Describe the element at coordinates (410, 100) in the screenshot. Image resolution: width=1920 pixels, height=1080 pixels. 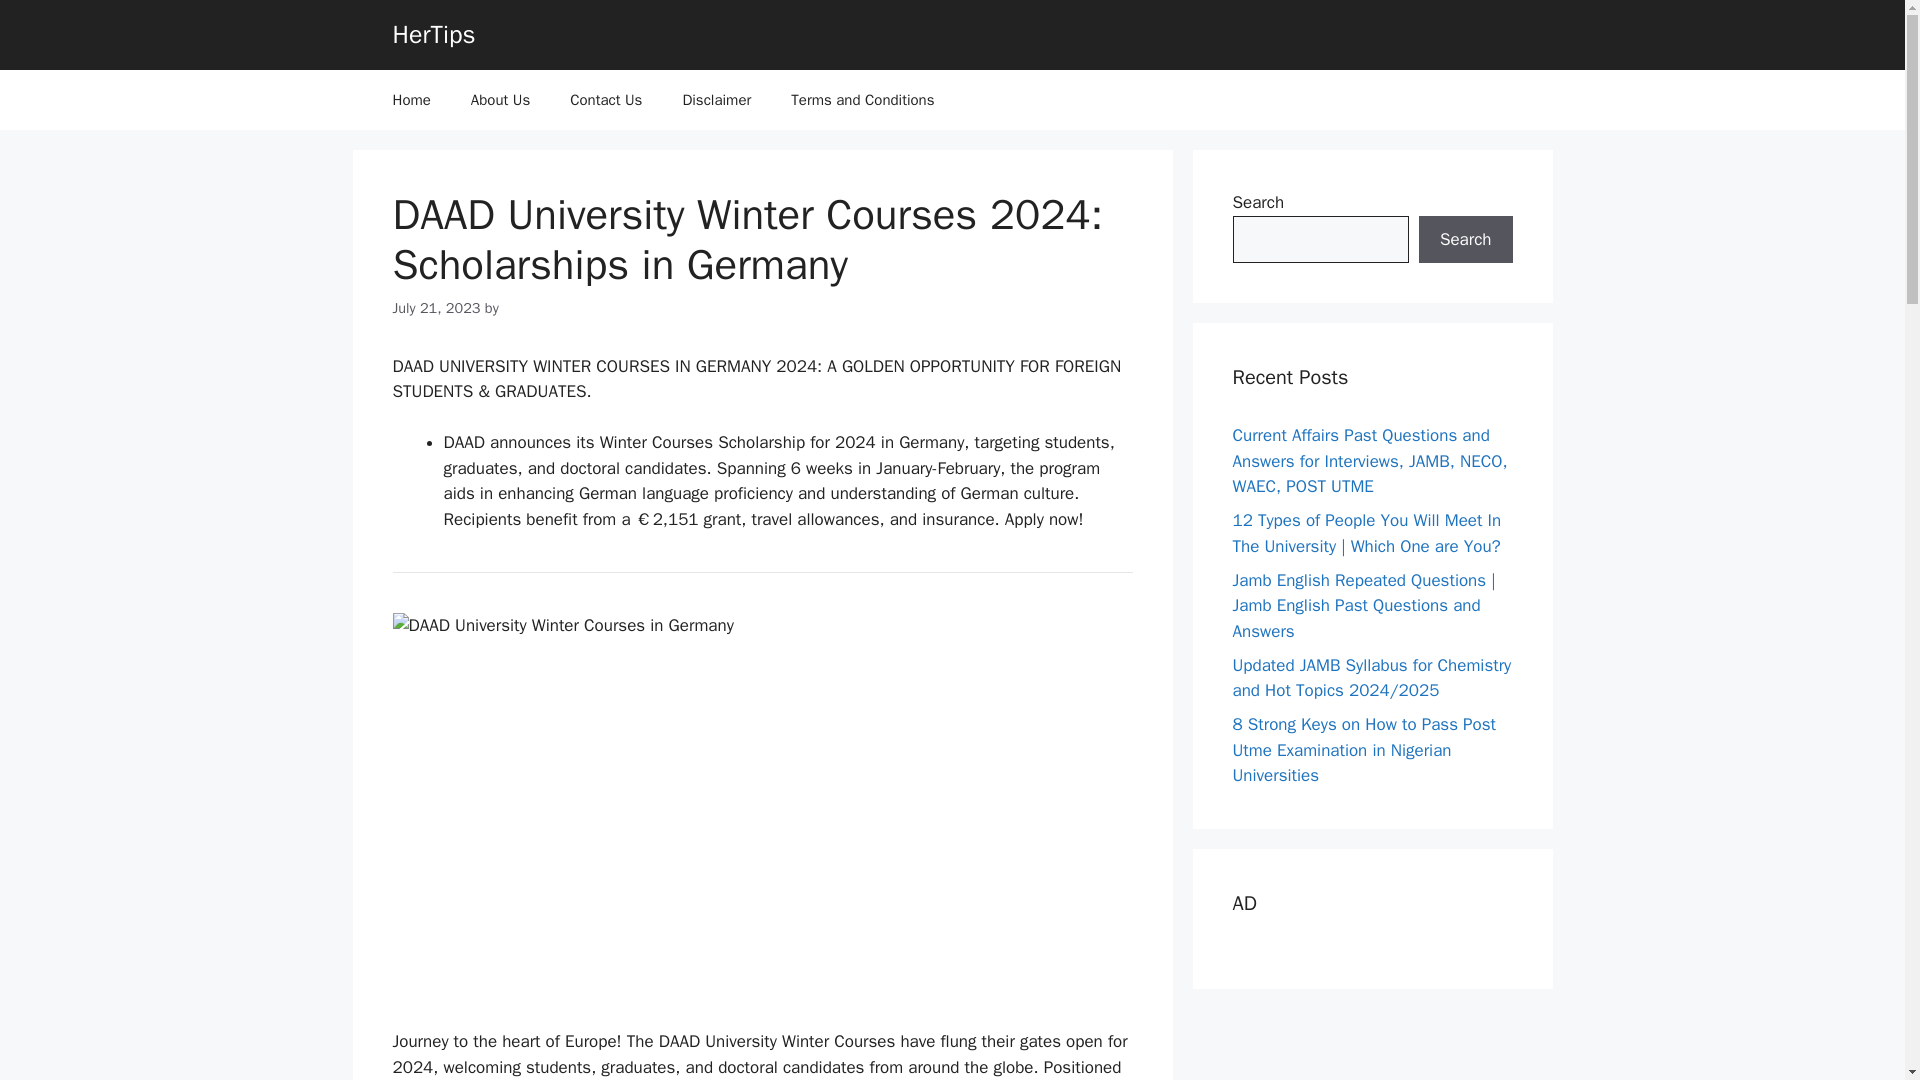
I see `Home` at that location.